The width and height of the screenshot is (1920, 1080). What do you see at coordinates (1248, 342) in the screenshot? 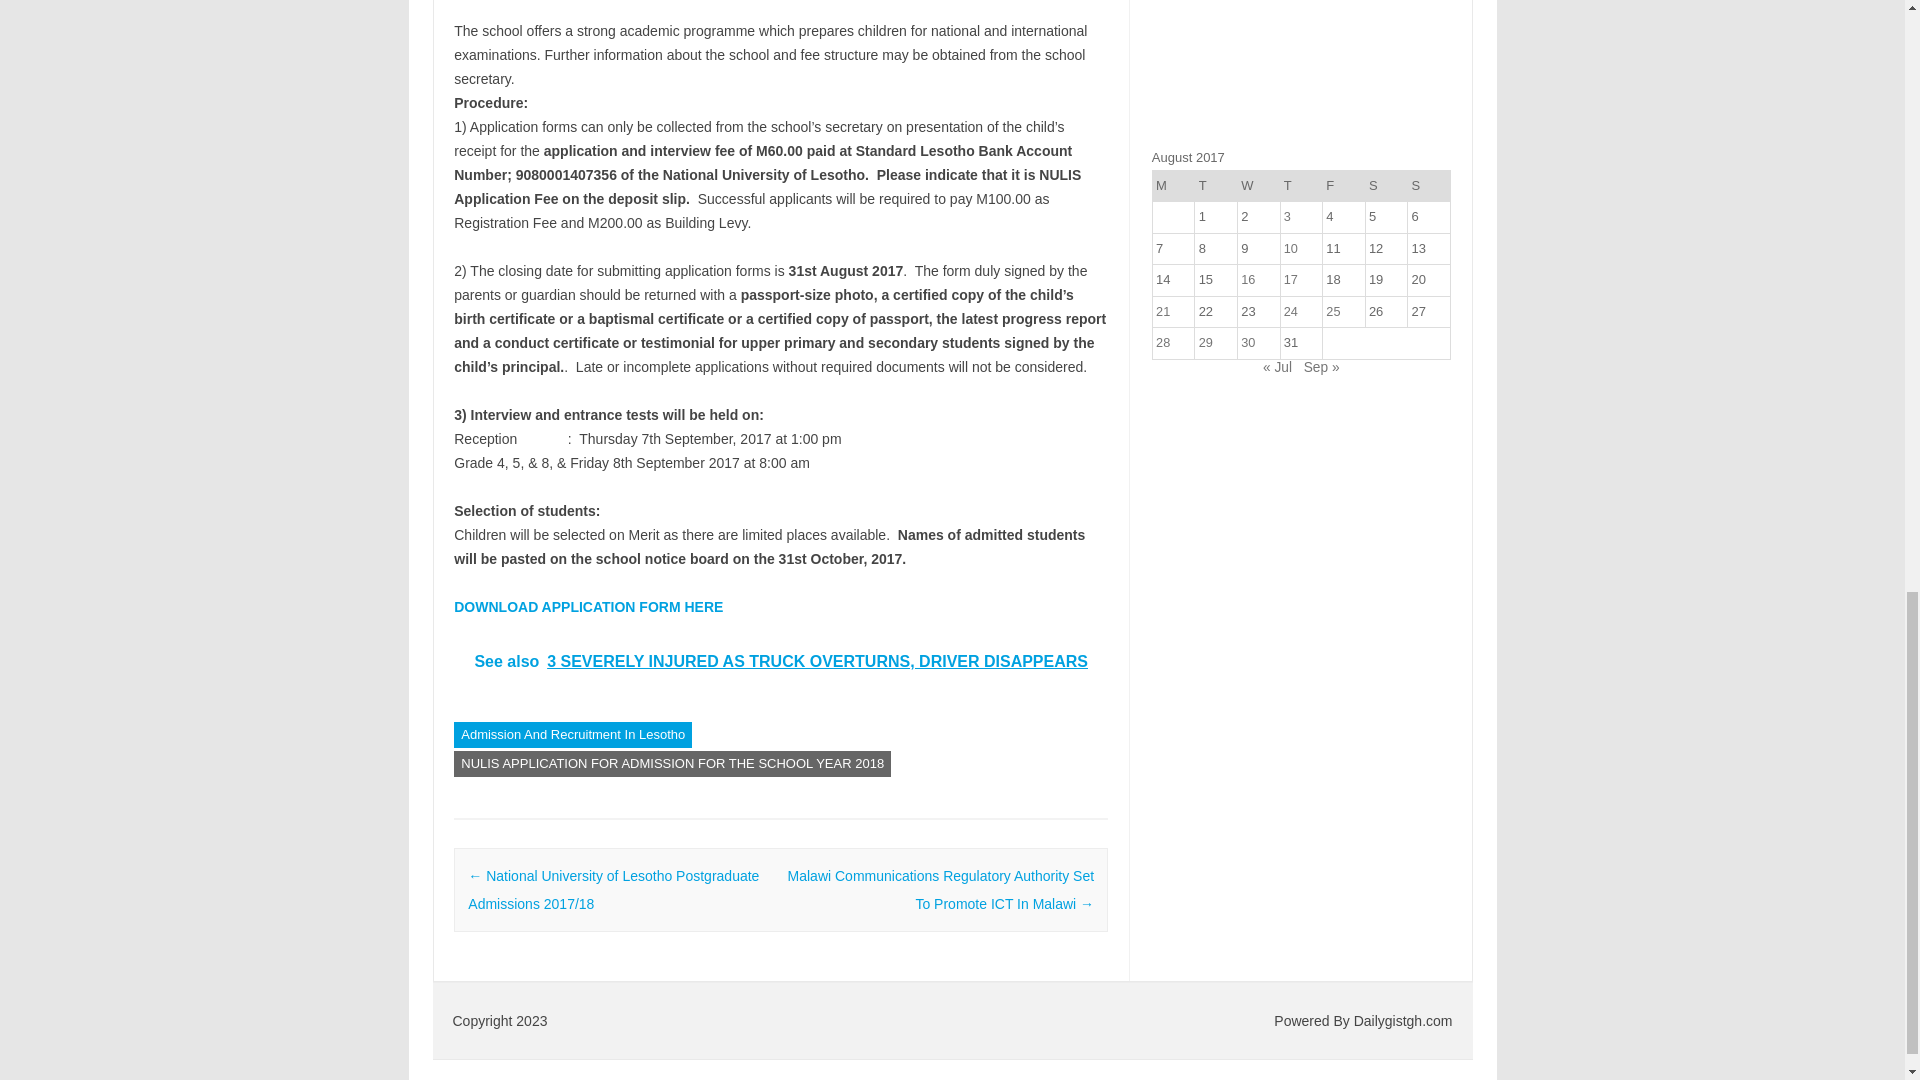
I see `30` at bounding box center [1248, 342].